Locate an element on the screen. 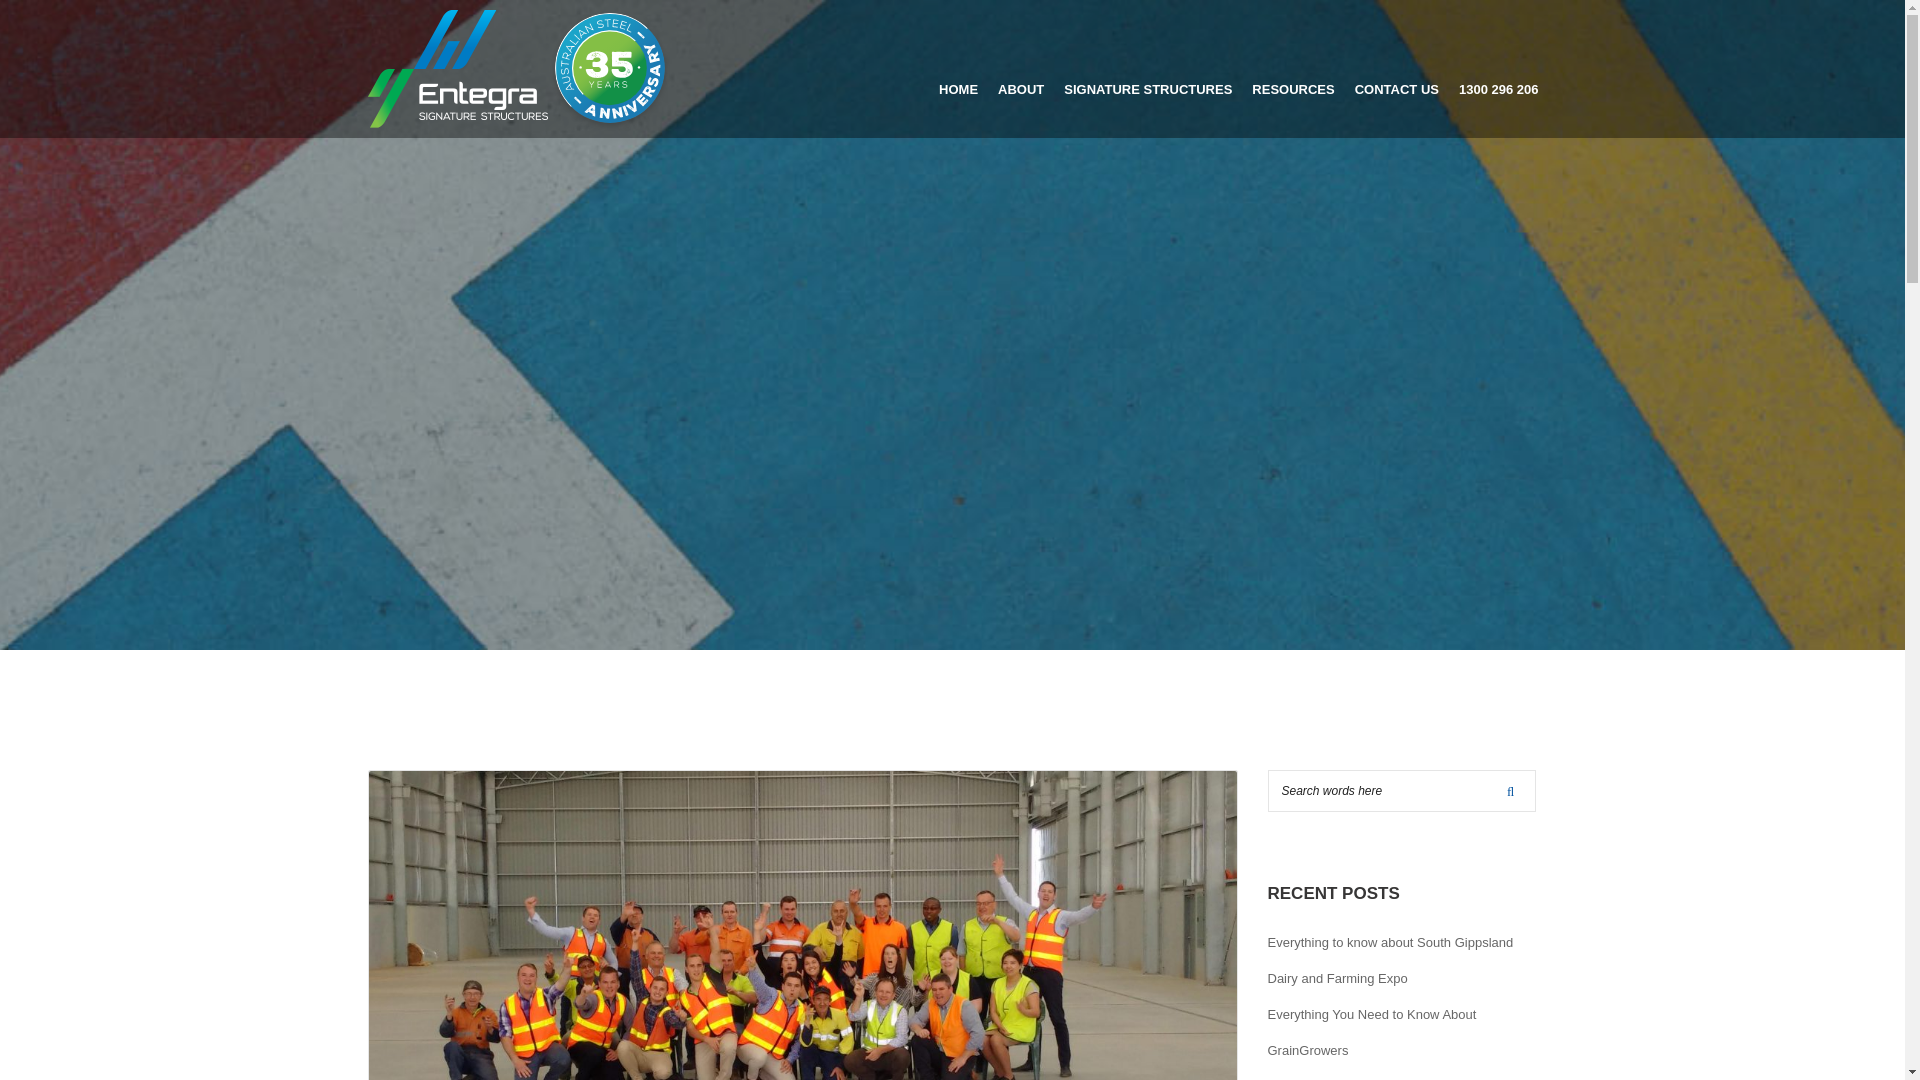 This screenshot has width=1920, height=1080. RESOURCES is located at coordinates (1292, 70).